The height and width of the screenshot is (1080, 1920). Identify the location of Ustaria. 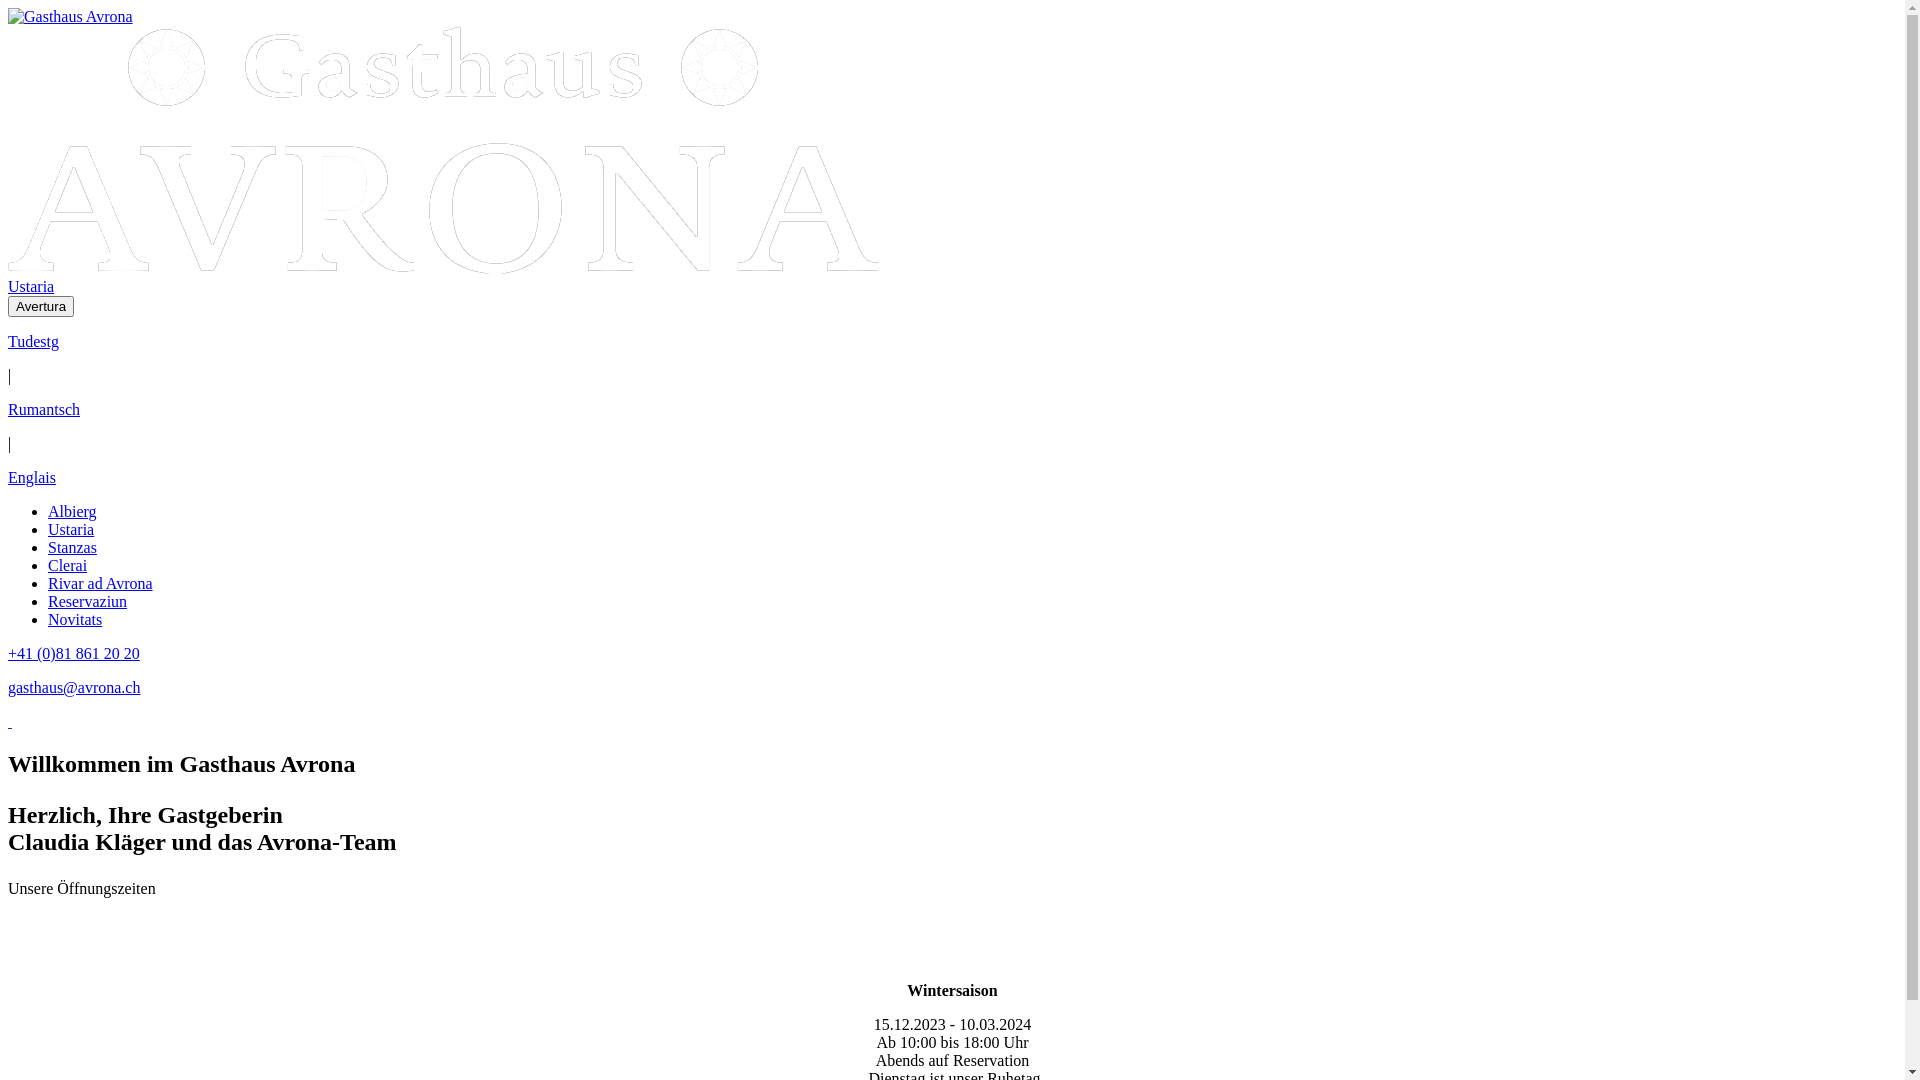
(71, 530).